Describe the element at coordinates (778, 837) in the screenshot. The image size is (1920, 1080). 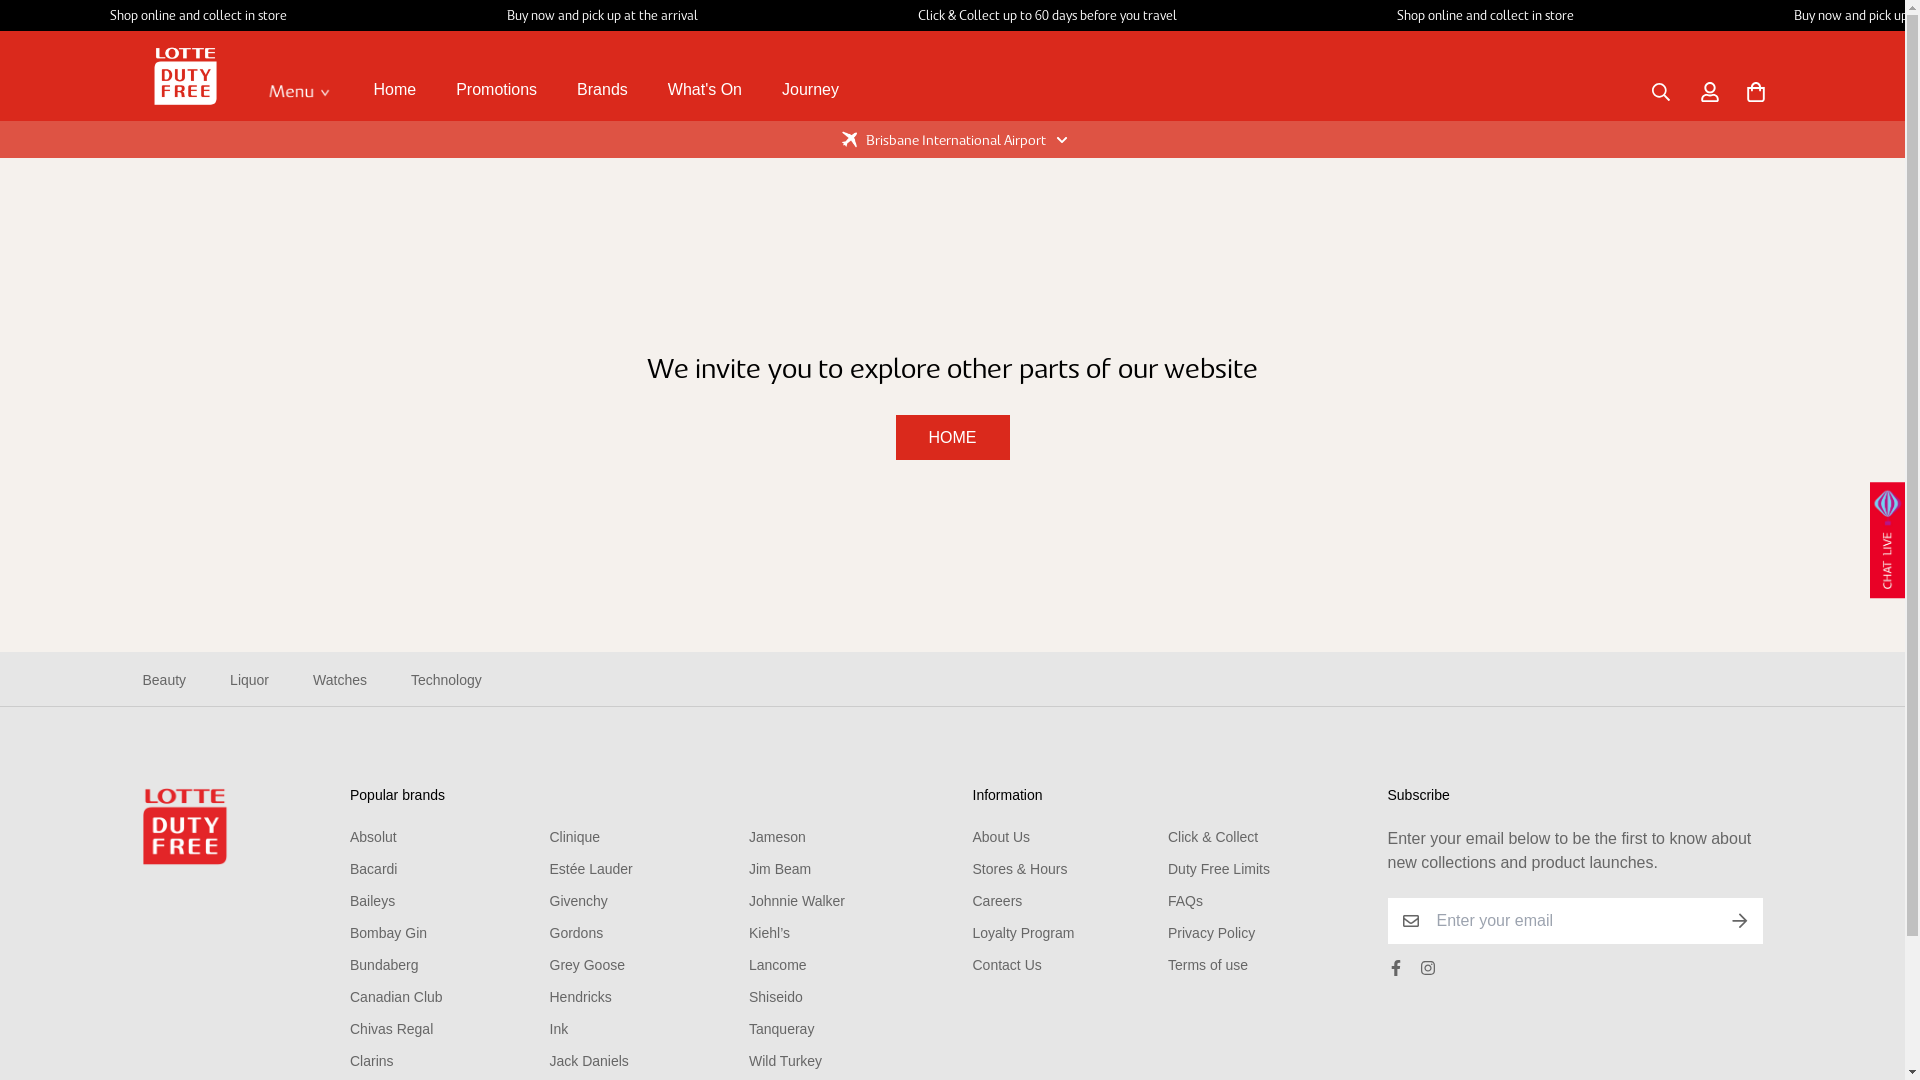
I see `Jameson` at that location.